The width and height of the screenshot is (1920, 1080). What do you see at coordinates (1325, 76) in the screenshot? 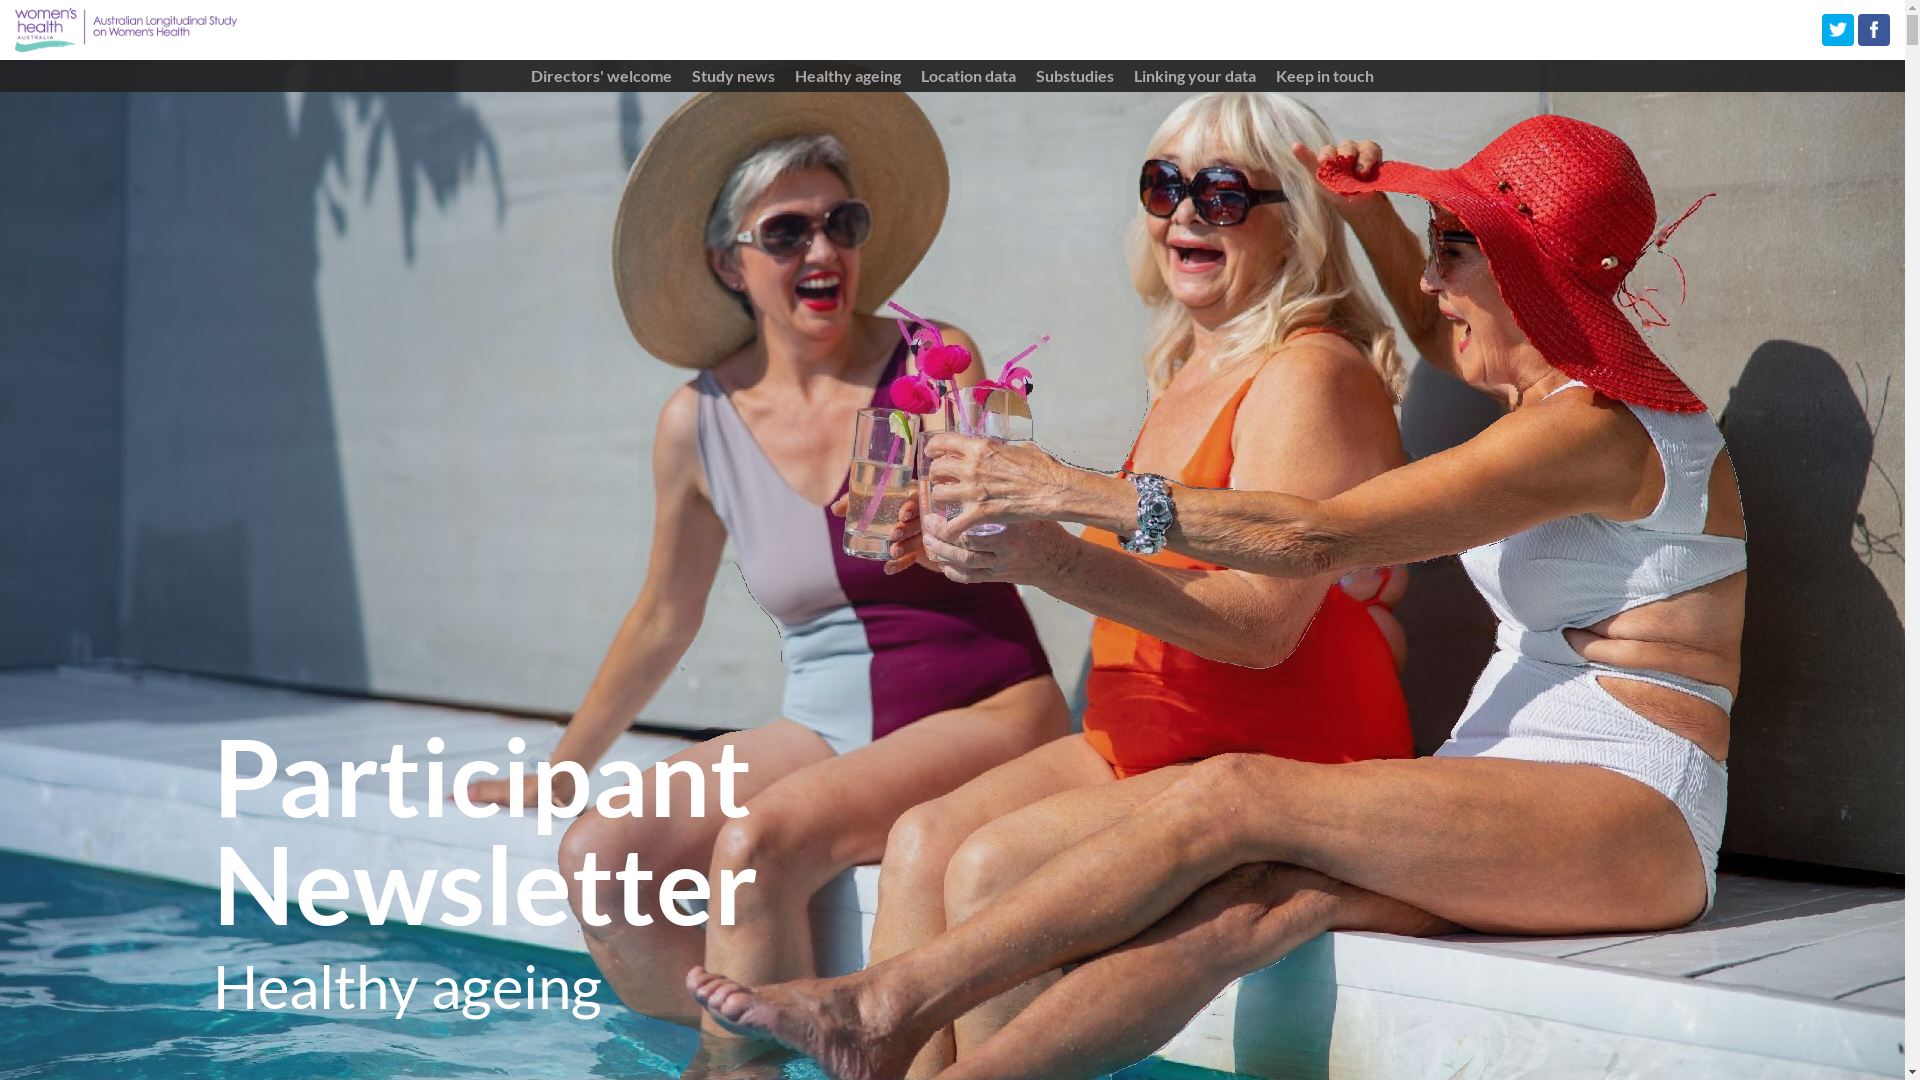
I see `Keep in touch` at bounding box center [1325, 76].